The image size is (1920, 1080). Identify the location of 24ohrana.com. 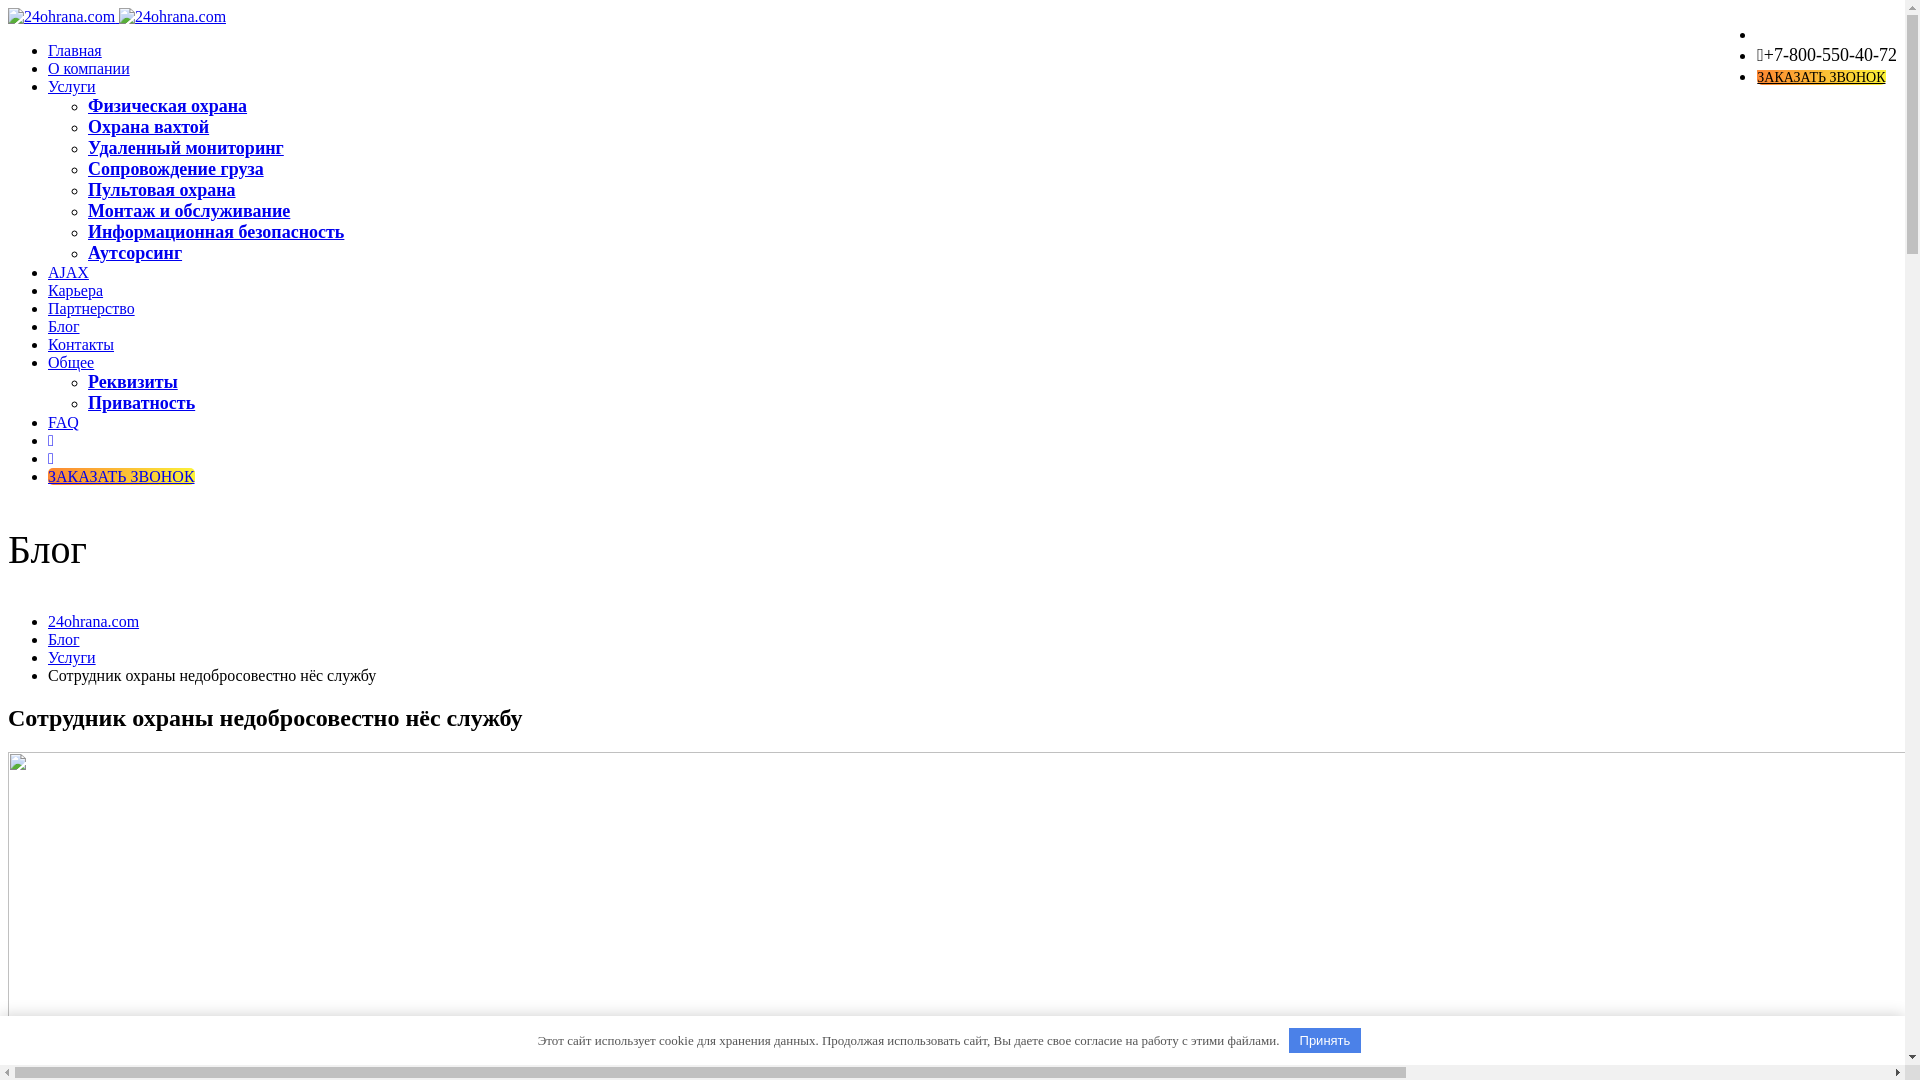
(94, 621).